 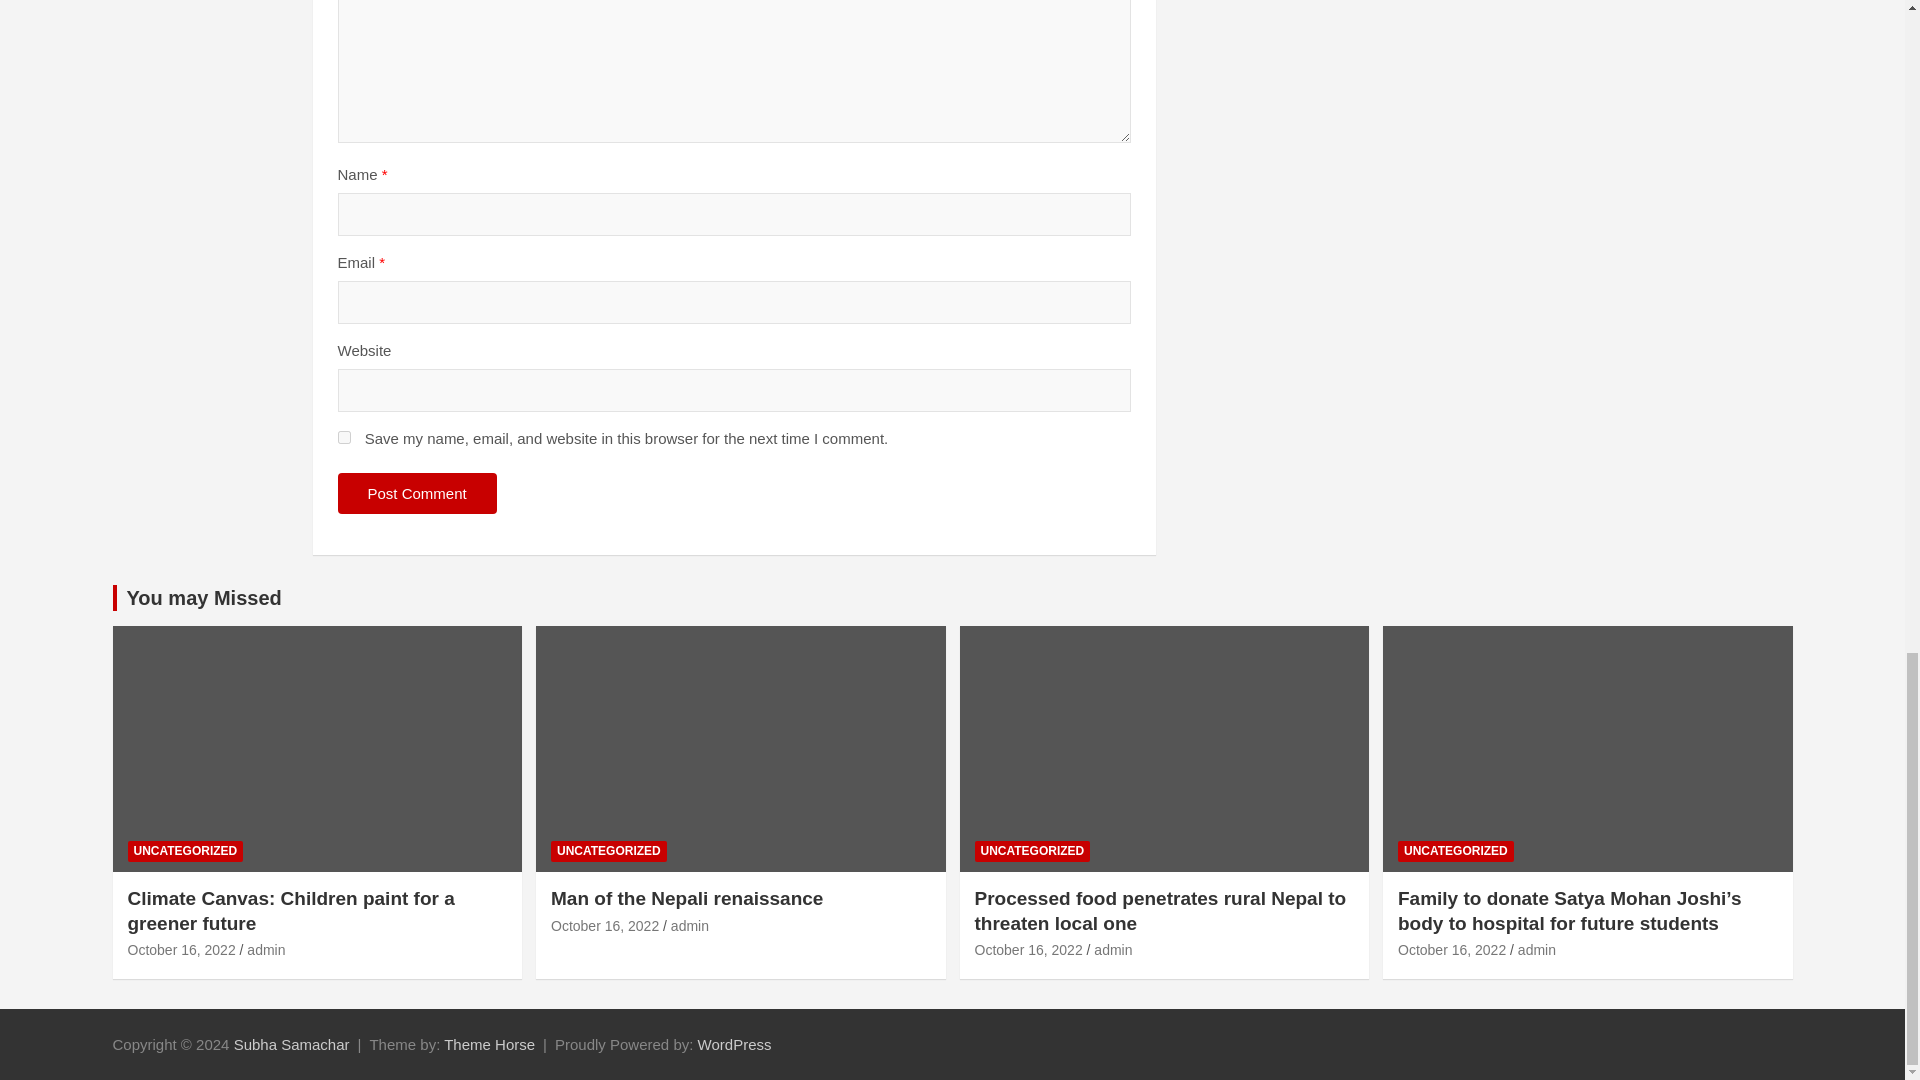 I want to click on Post Comment, so click(x=417, y=494).